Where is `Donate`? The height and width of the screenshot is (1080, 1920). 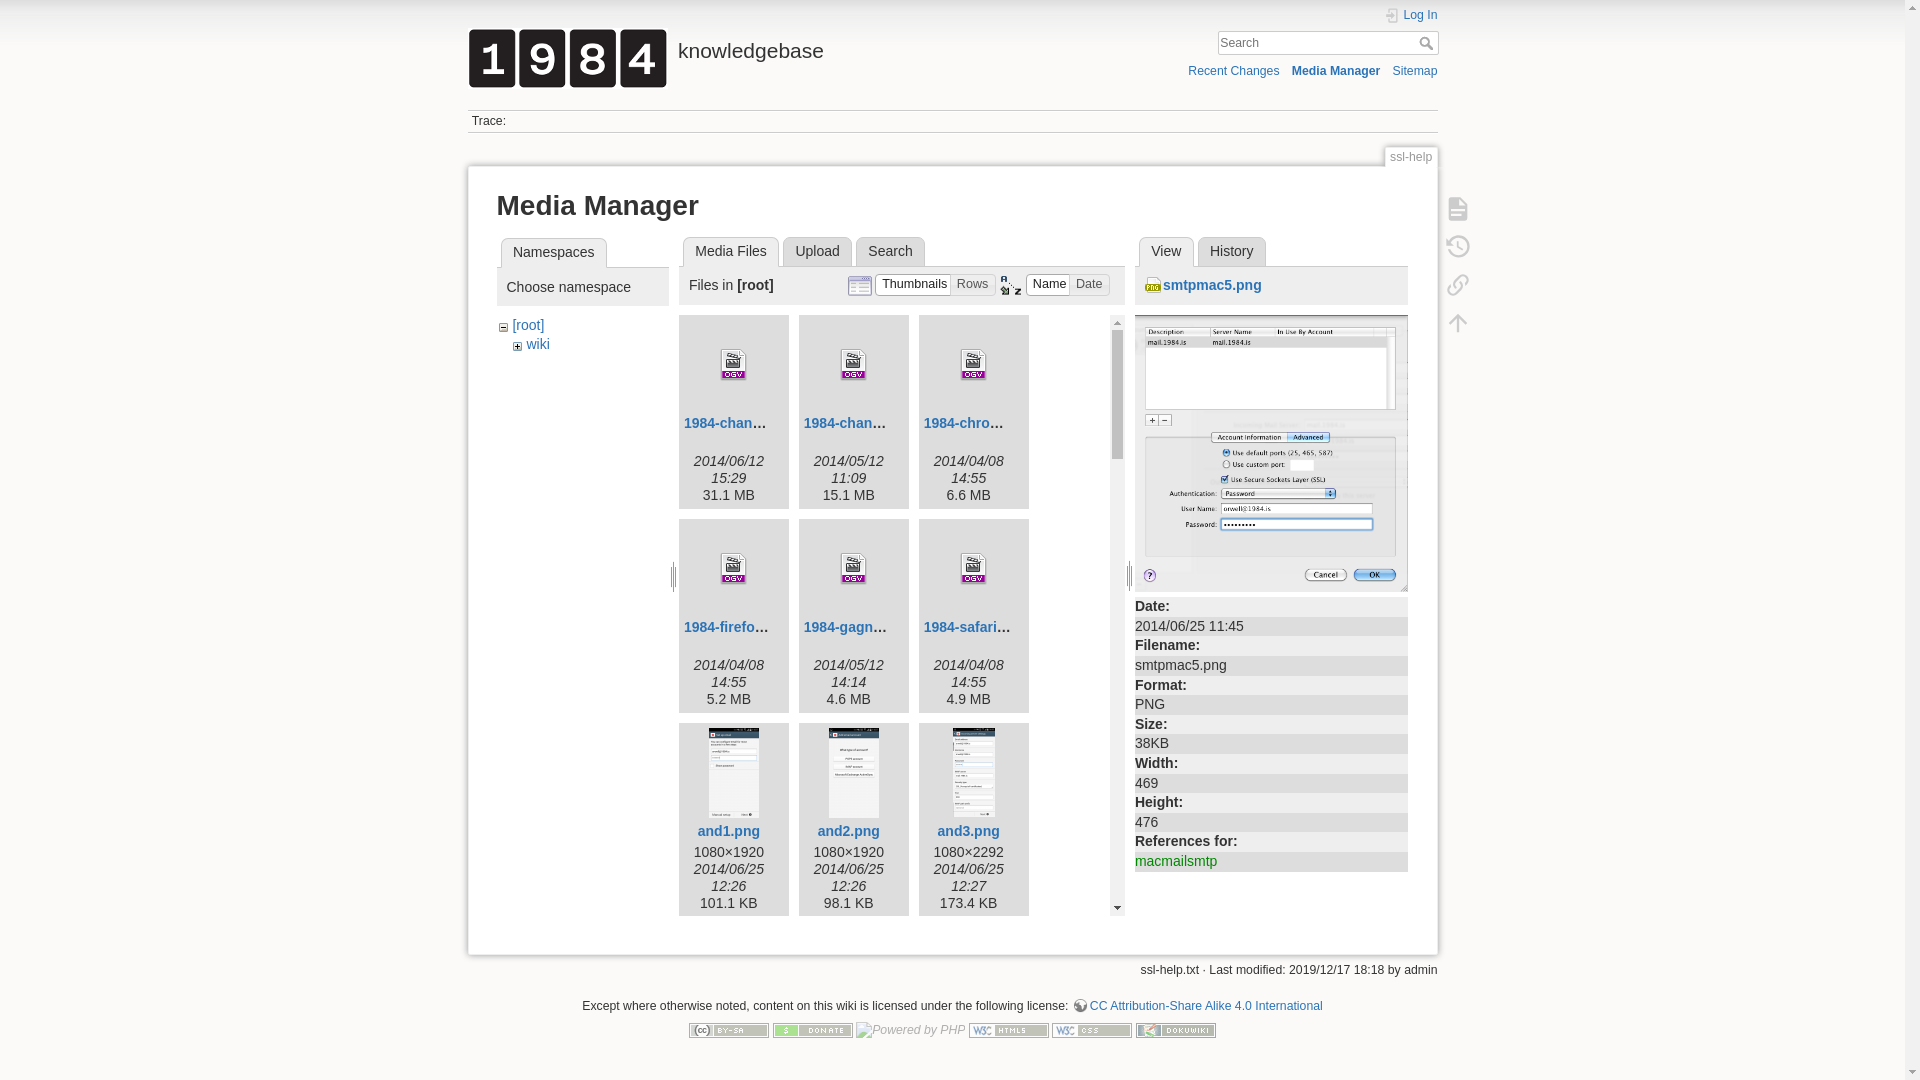
Donate is located at coordinates (813, 1030).